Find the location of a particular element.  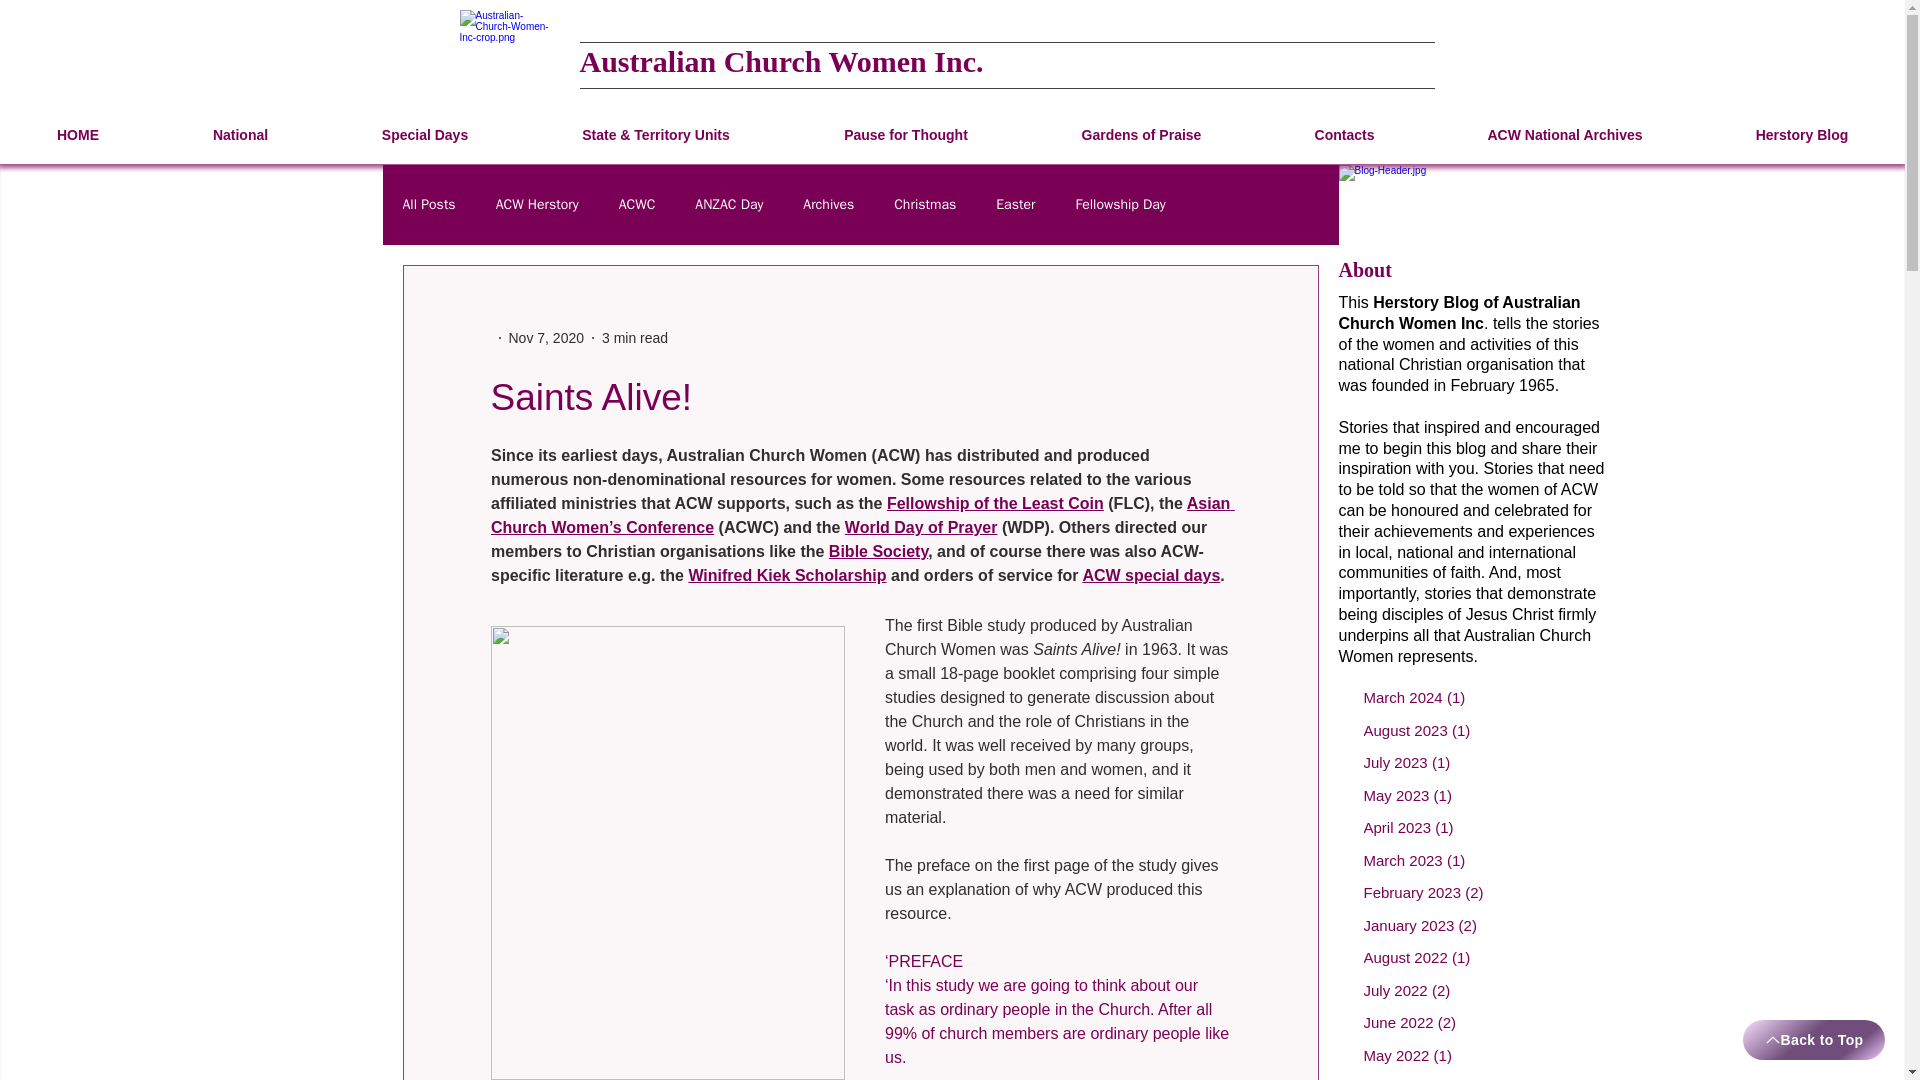

ACW National Archives is located at coordinates (1564, 135).